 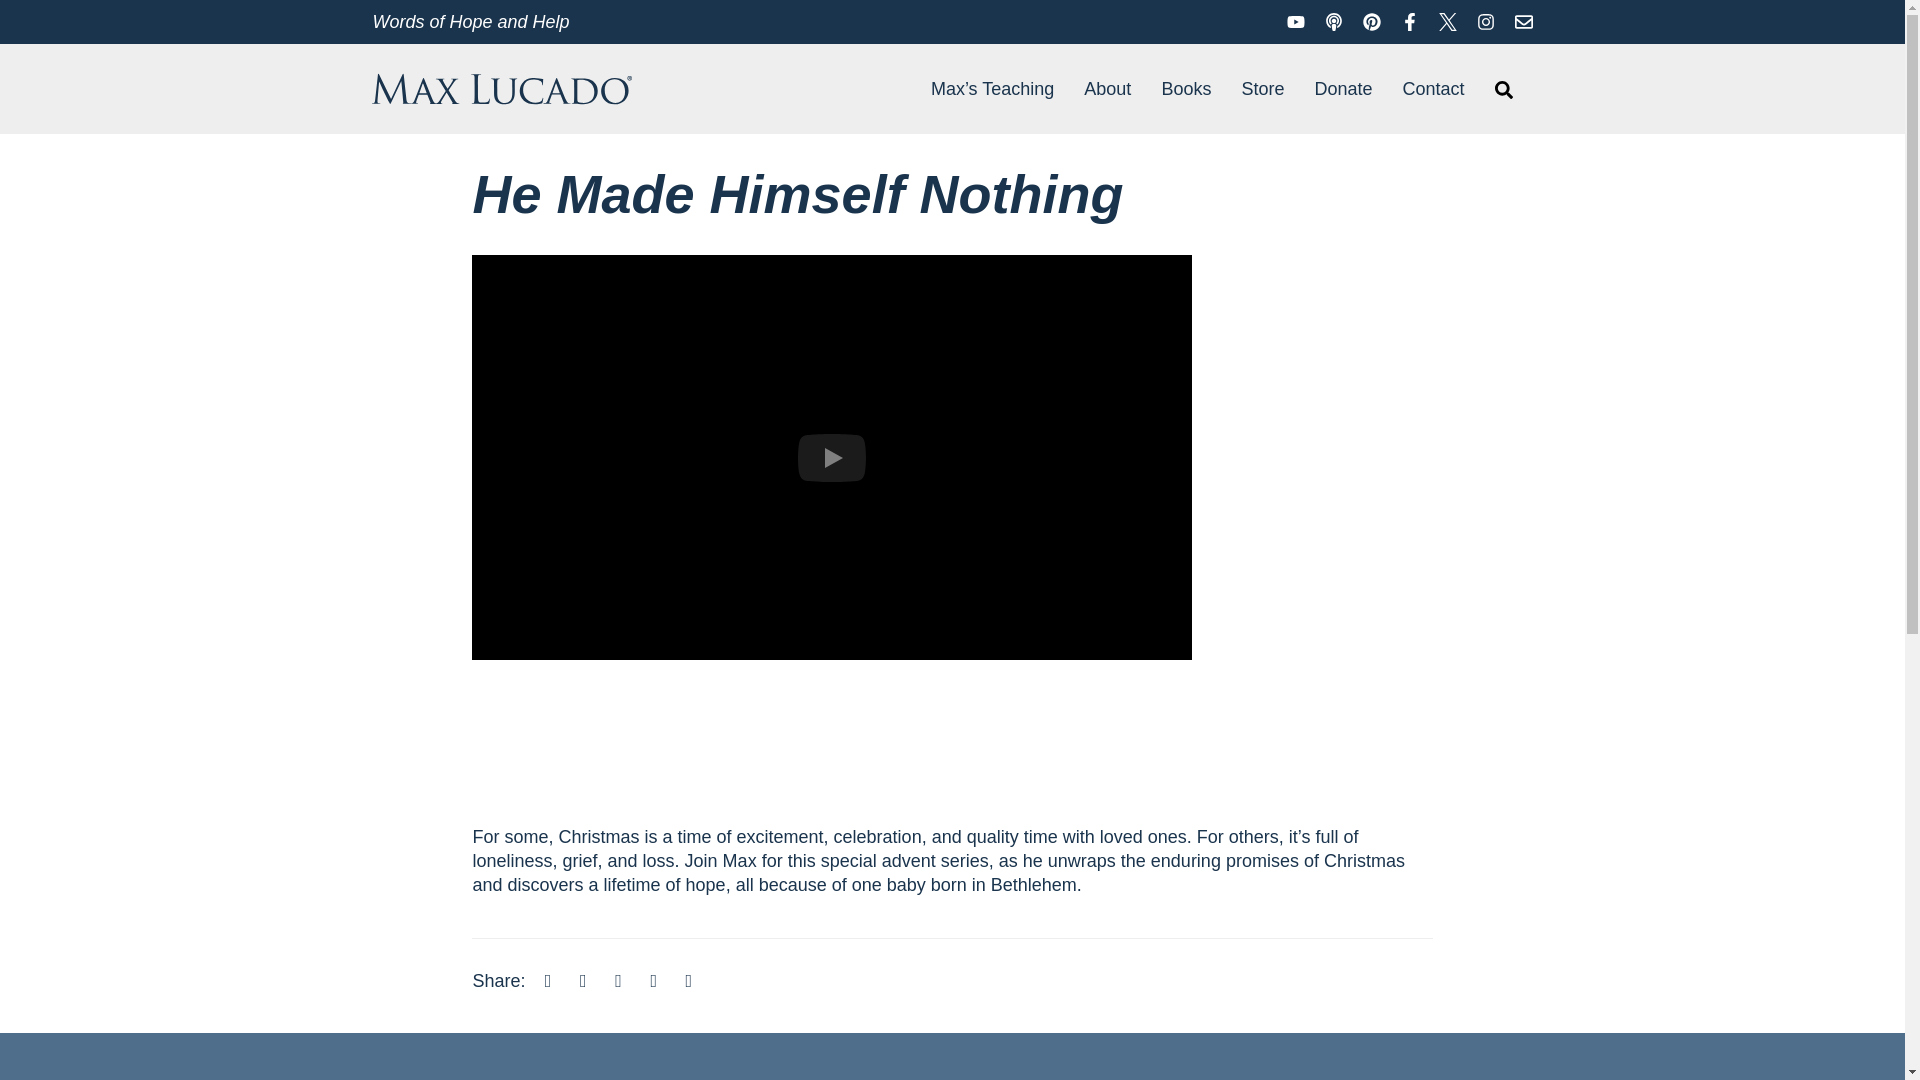 I want to click on Twitter, so click(x=1448, y=20).